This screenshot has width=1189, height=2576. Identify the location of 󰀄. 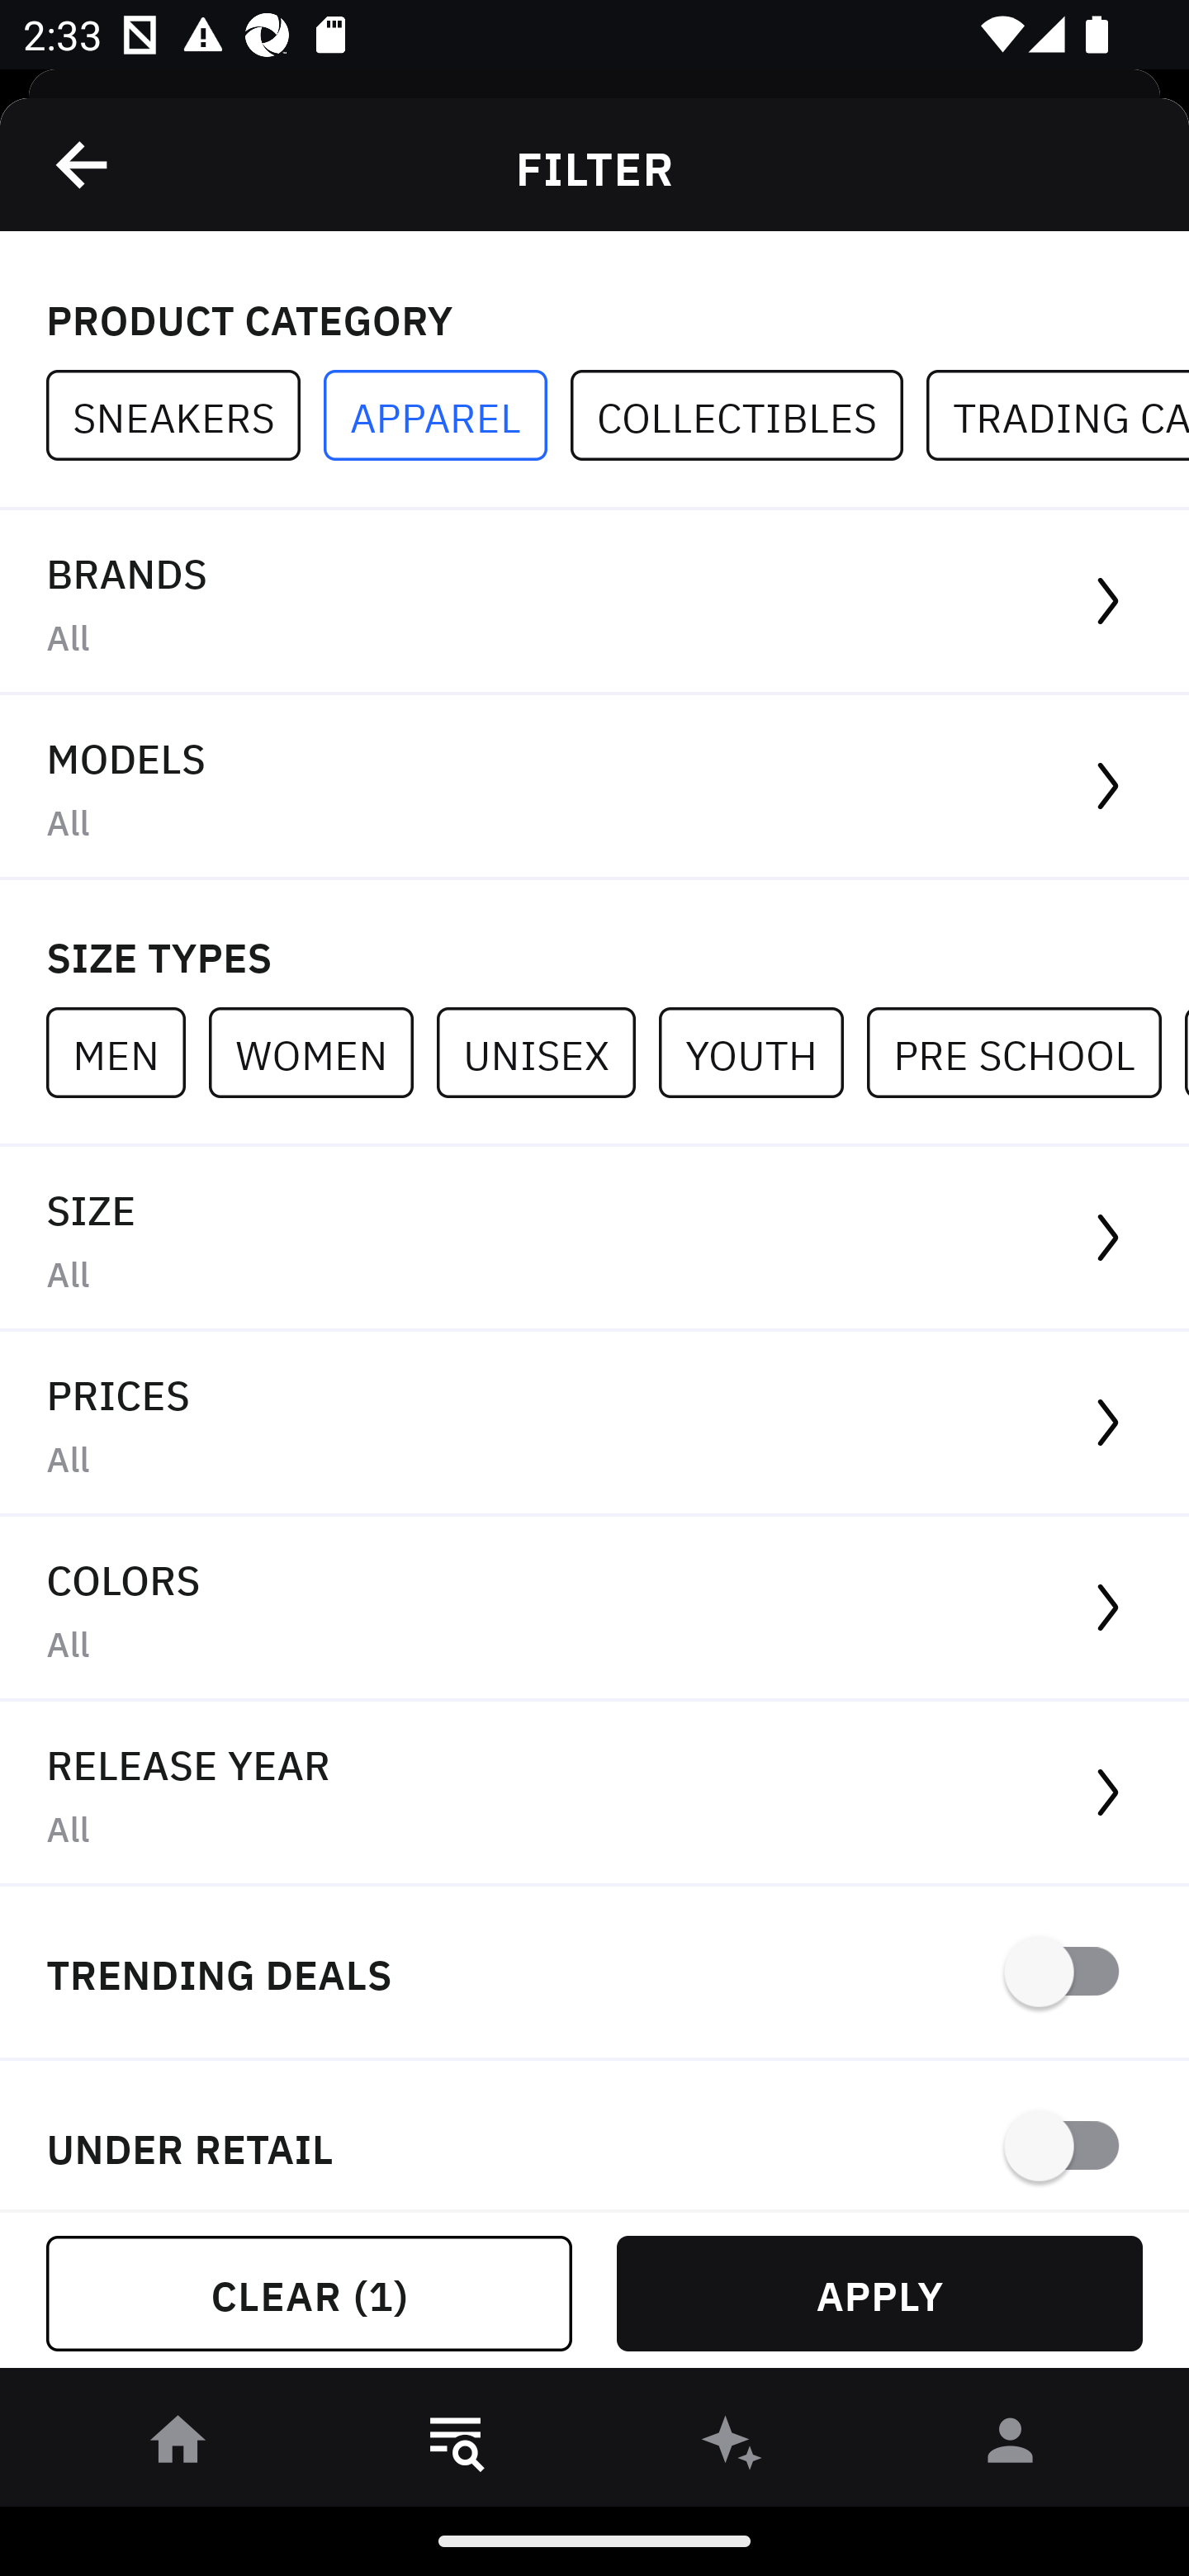
(1011, 2446).